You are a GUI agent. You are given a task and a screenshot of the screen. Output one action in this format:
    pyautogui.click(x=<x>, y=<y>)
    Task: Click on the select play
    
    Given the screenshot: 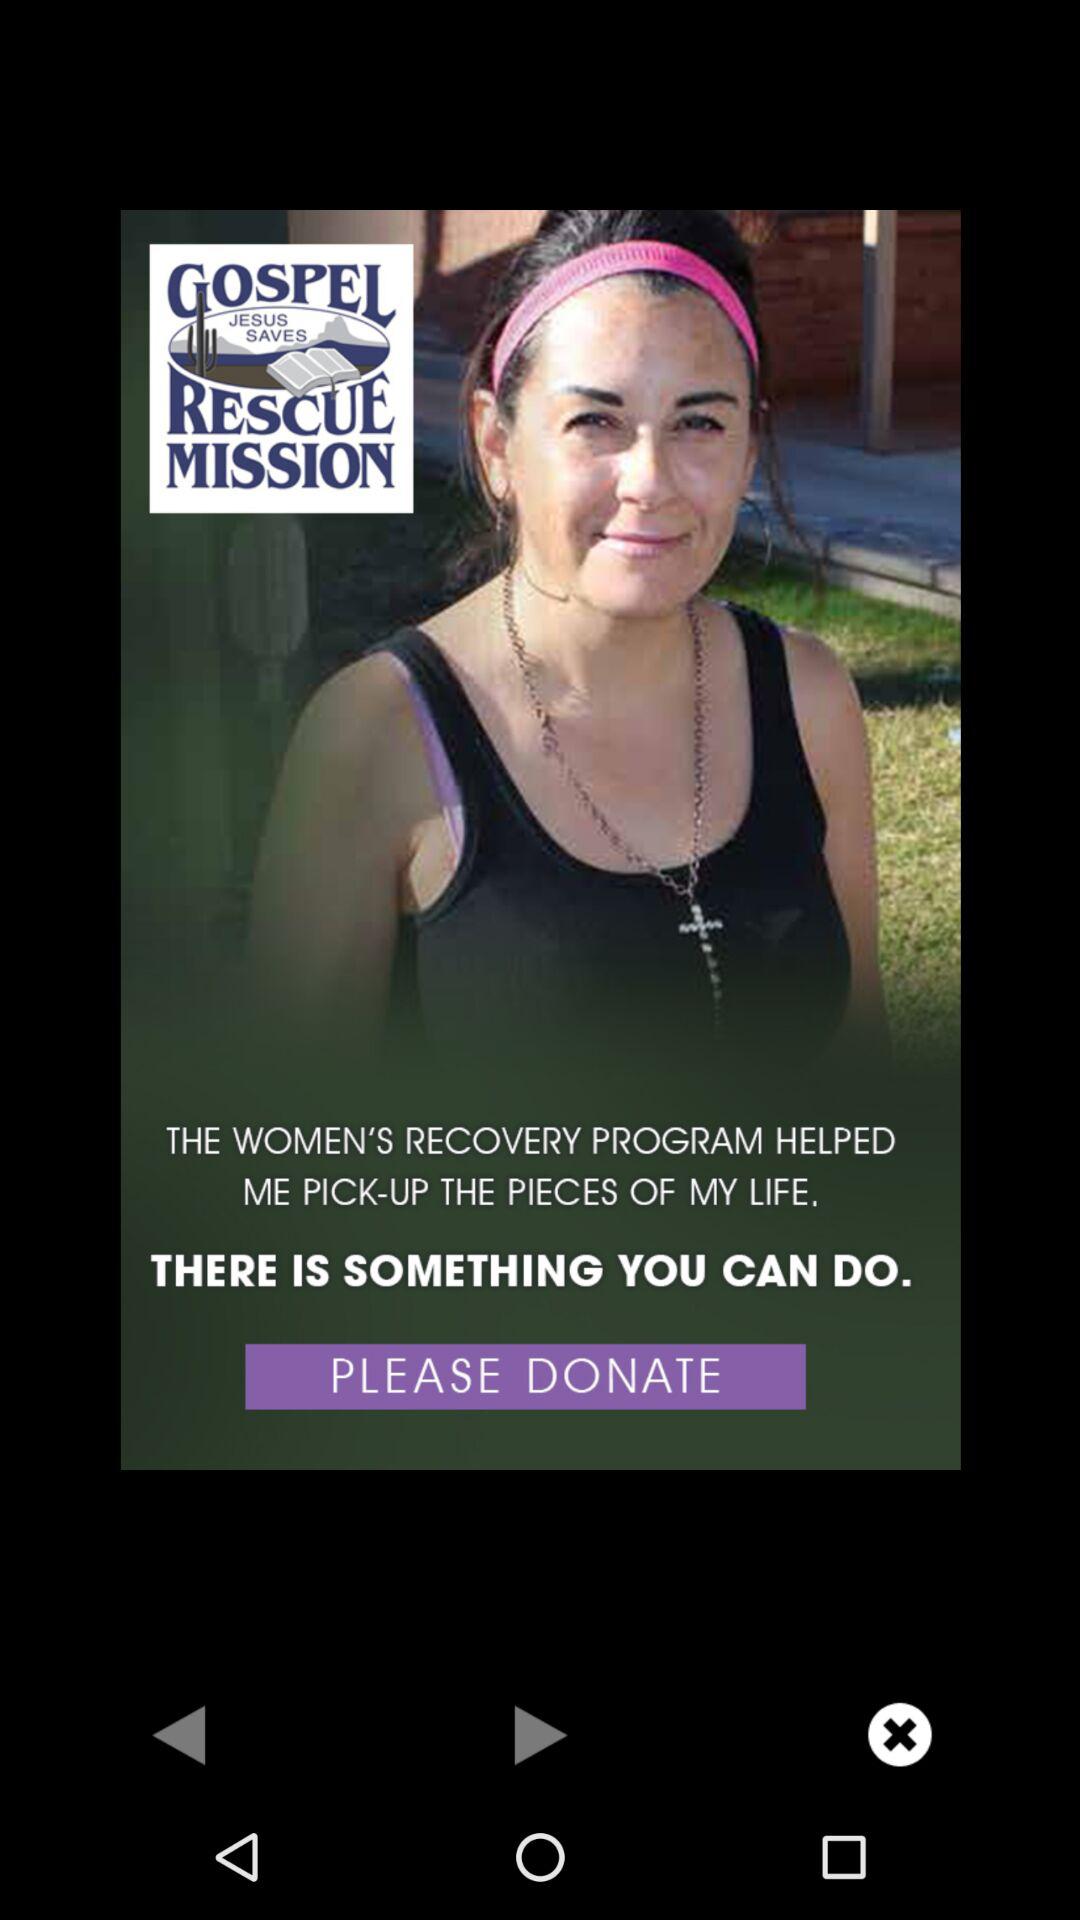 What is the action you would take?
    pyautogui.click(x=540, y=1734)
    